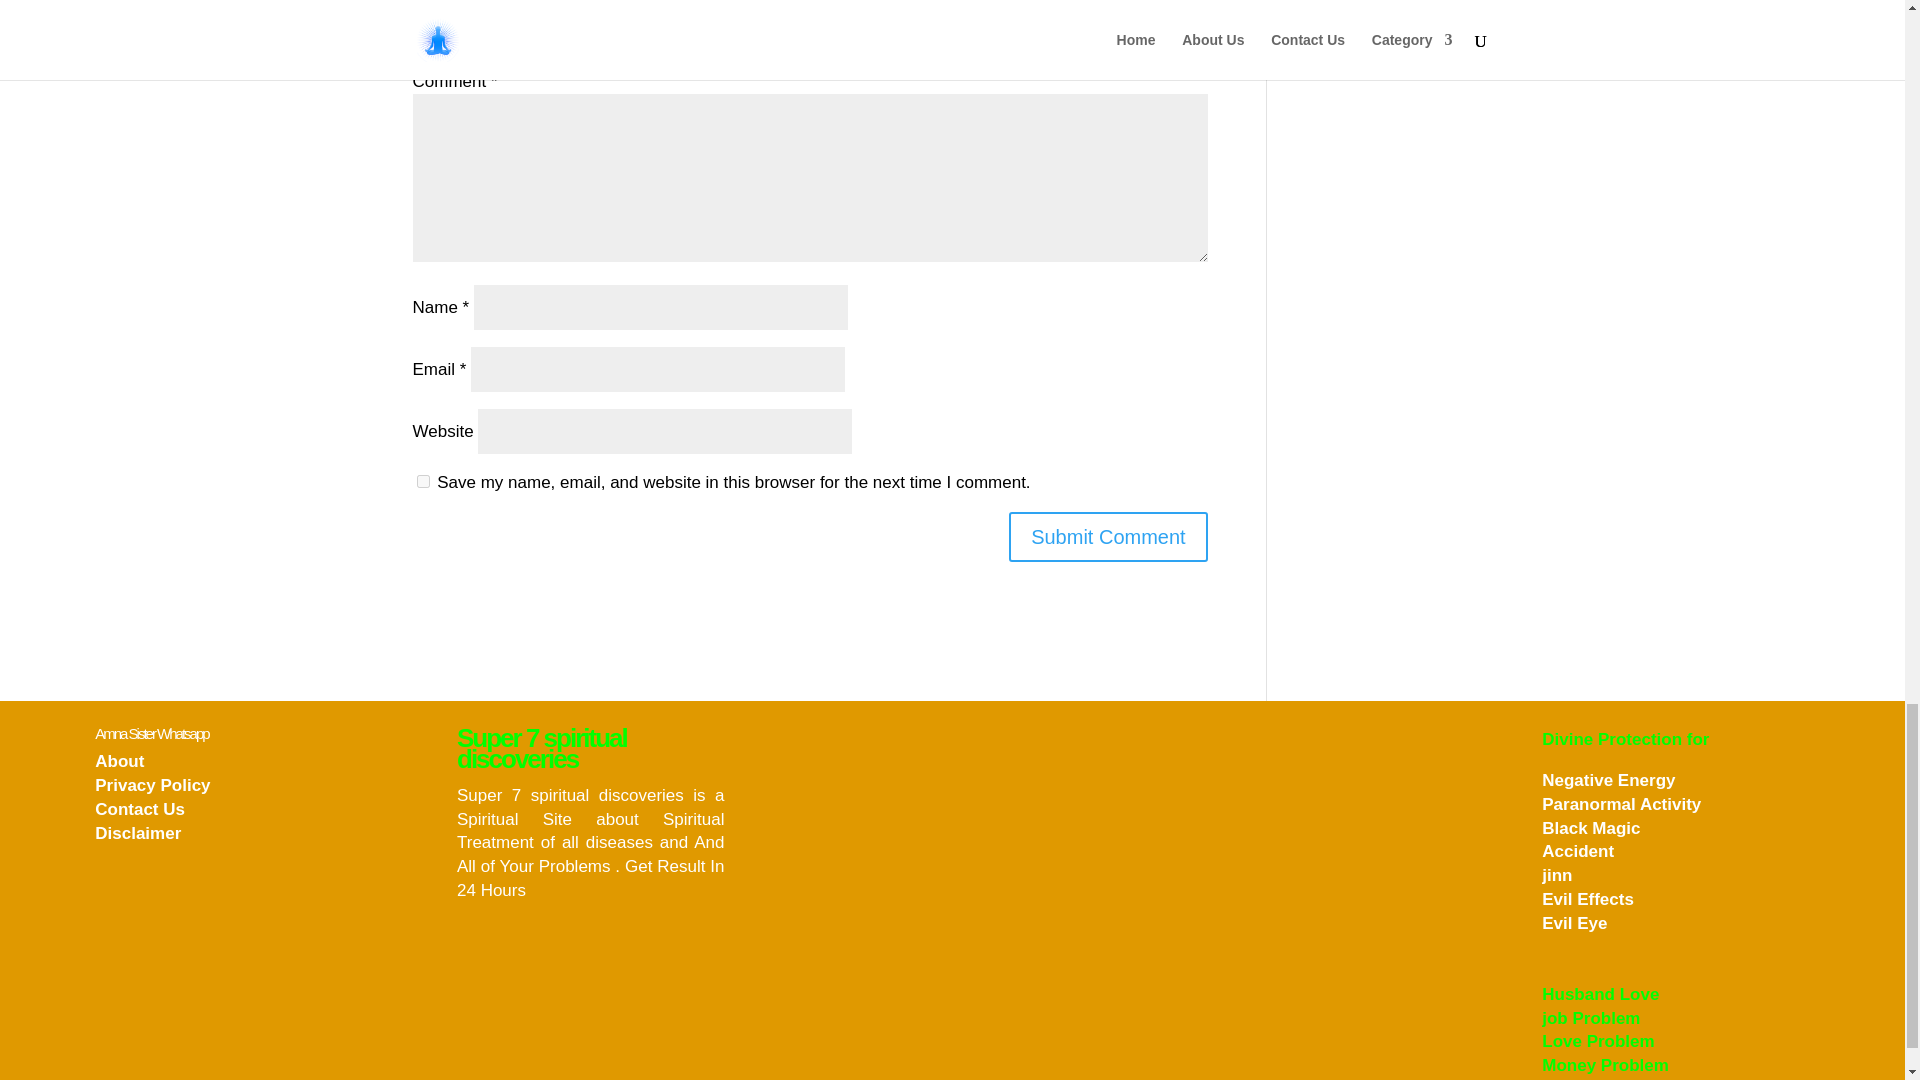 The image size is (1920, 1080). What do you see at coordinates (1621, 804) in the screenshot?
I see `Paranormal Activity` at bounding box center [1621, 804].